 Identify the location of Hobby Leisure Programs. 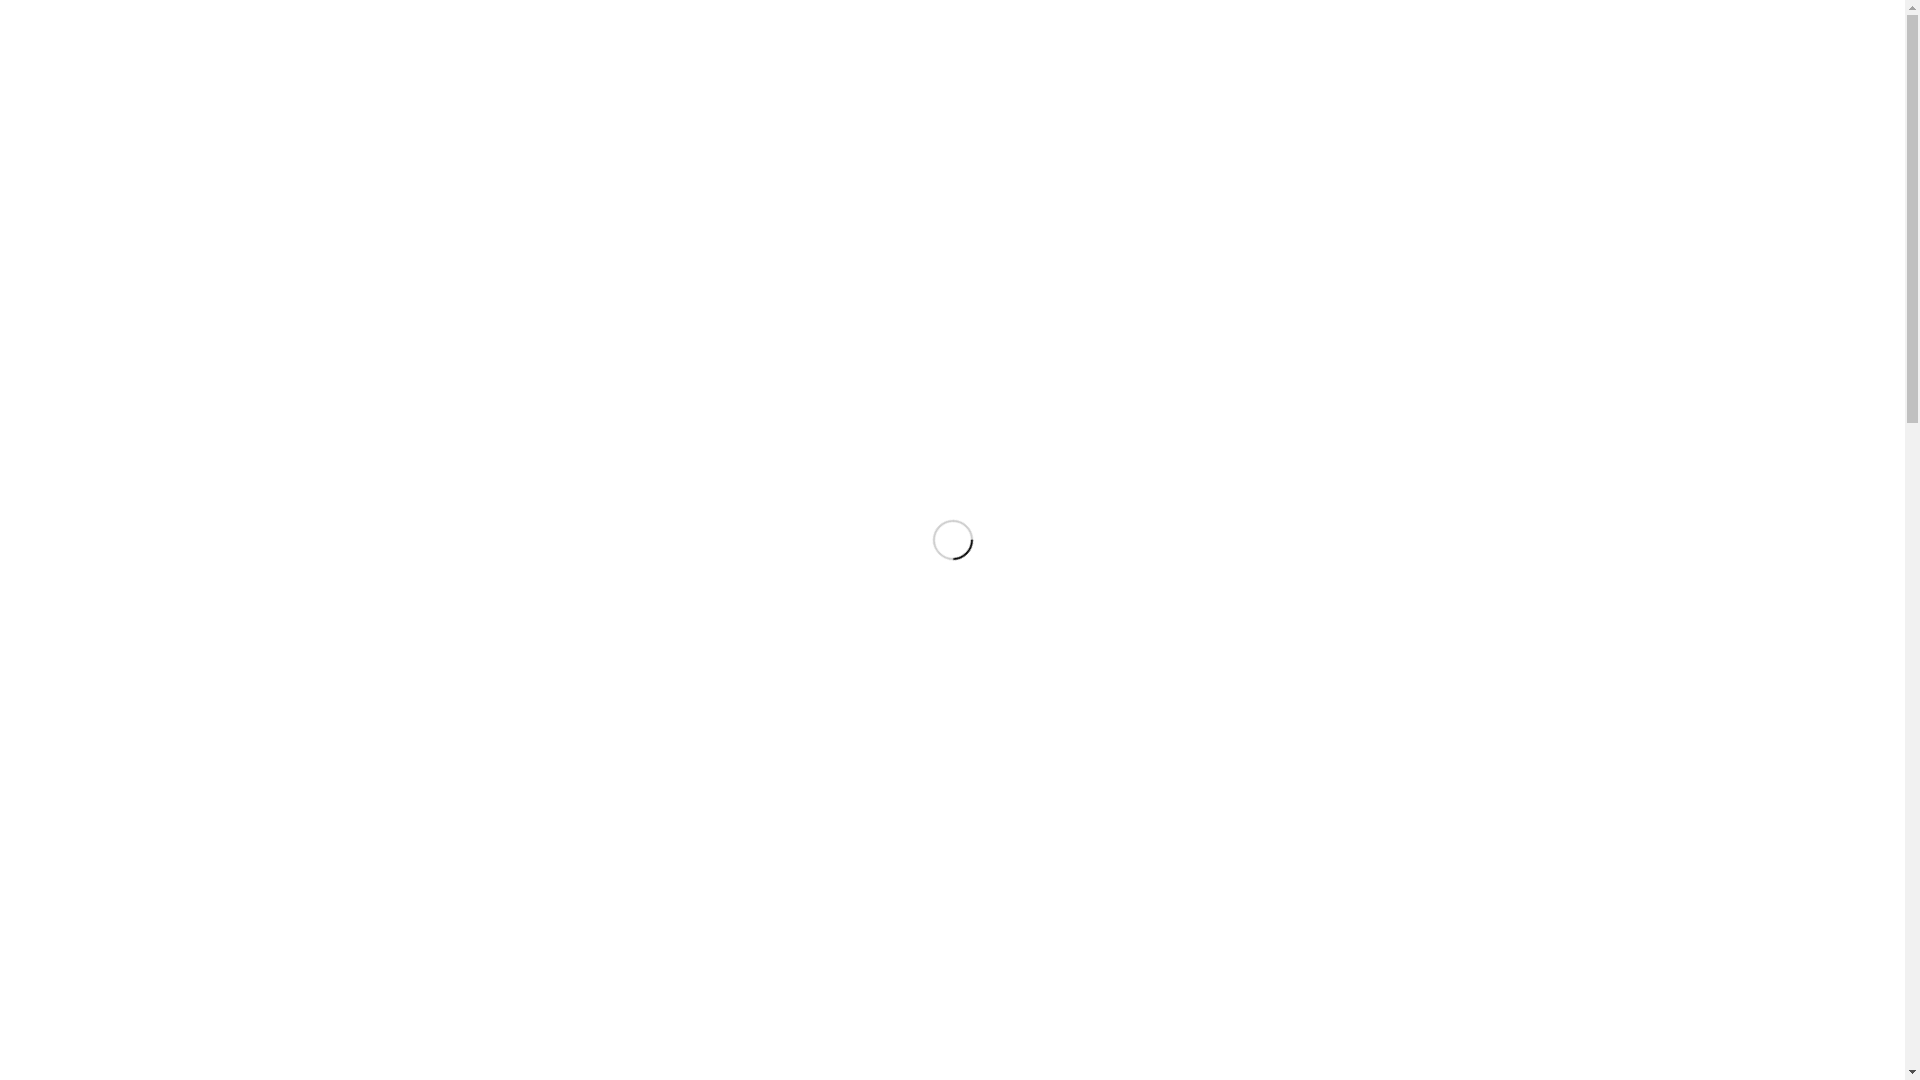
(1213, 1000).